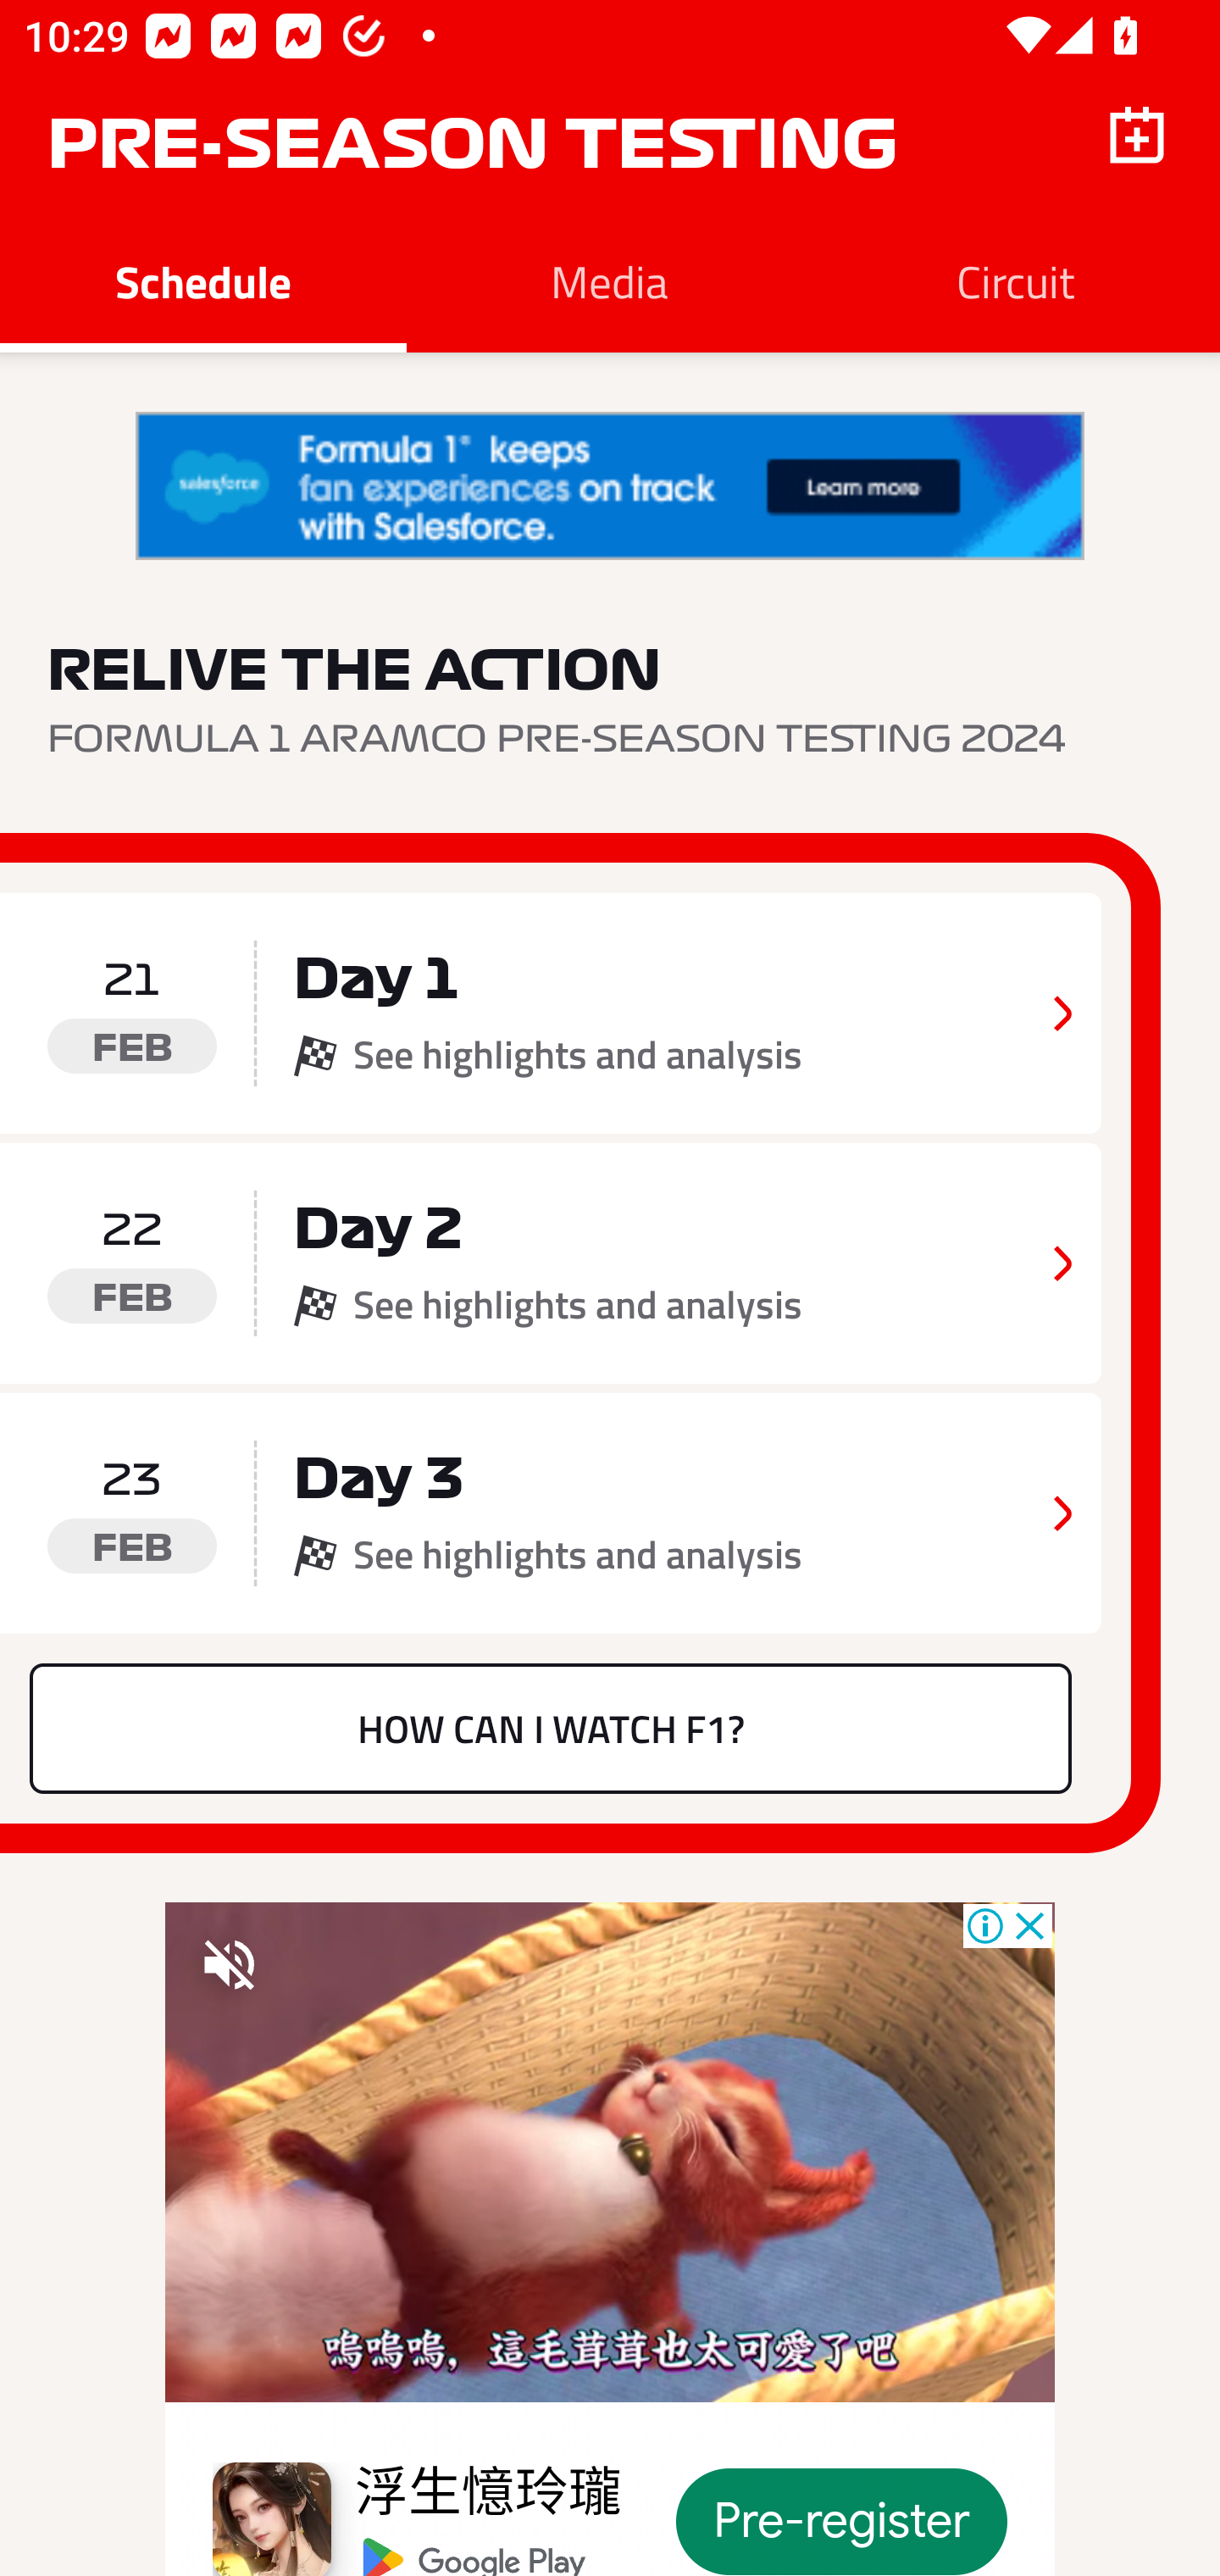 The width and height of the screenshot is (1220, 2576). What do you see at coordinates (610, 281) in the screenshot?
I see `Media` at bounding box center [610, 281].